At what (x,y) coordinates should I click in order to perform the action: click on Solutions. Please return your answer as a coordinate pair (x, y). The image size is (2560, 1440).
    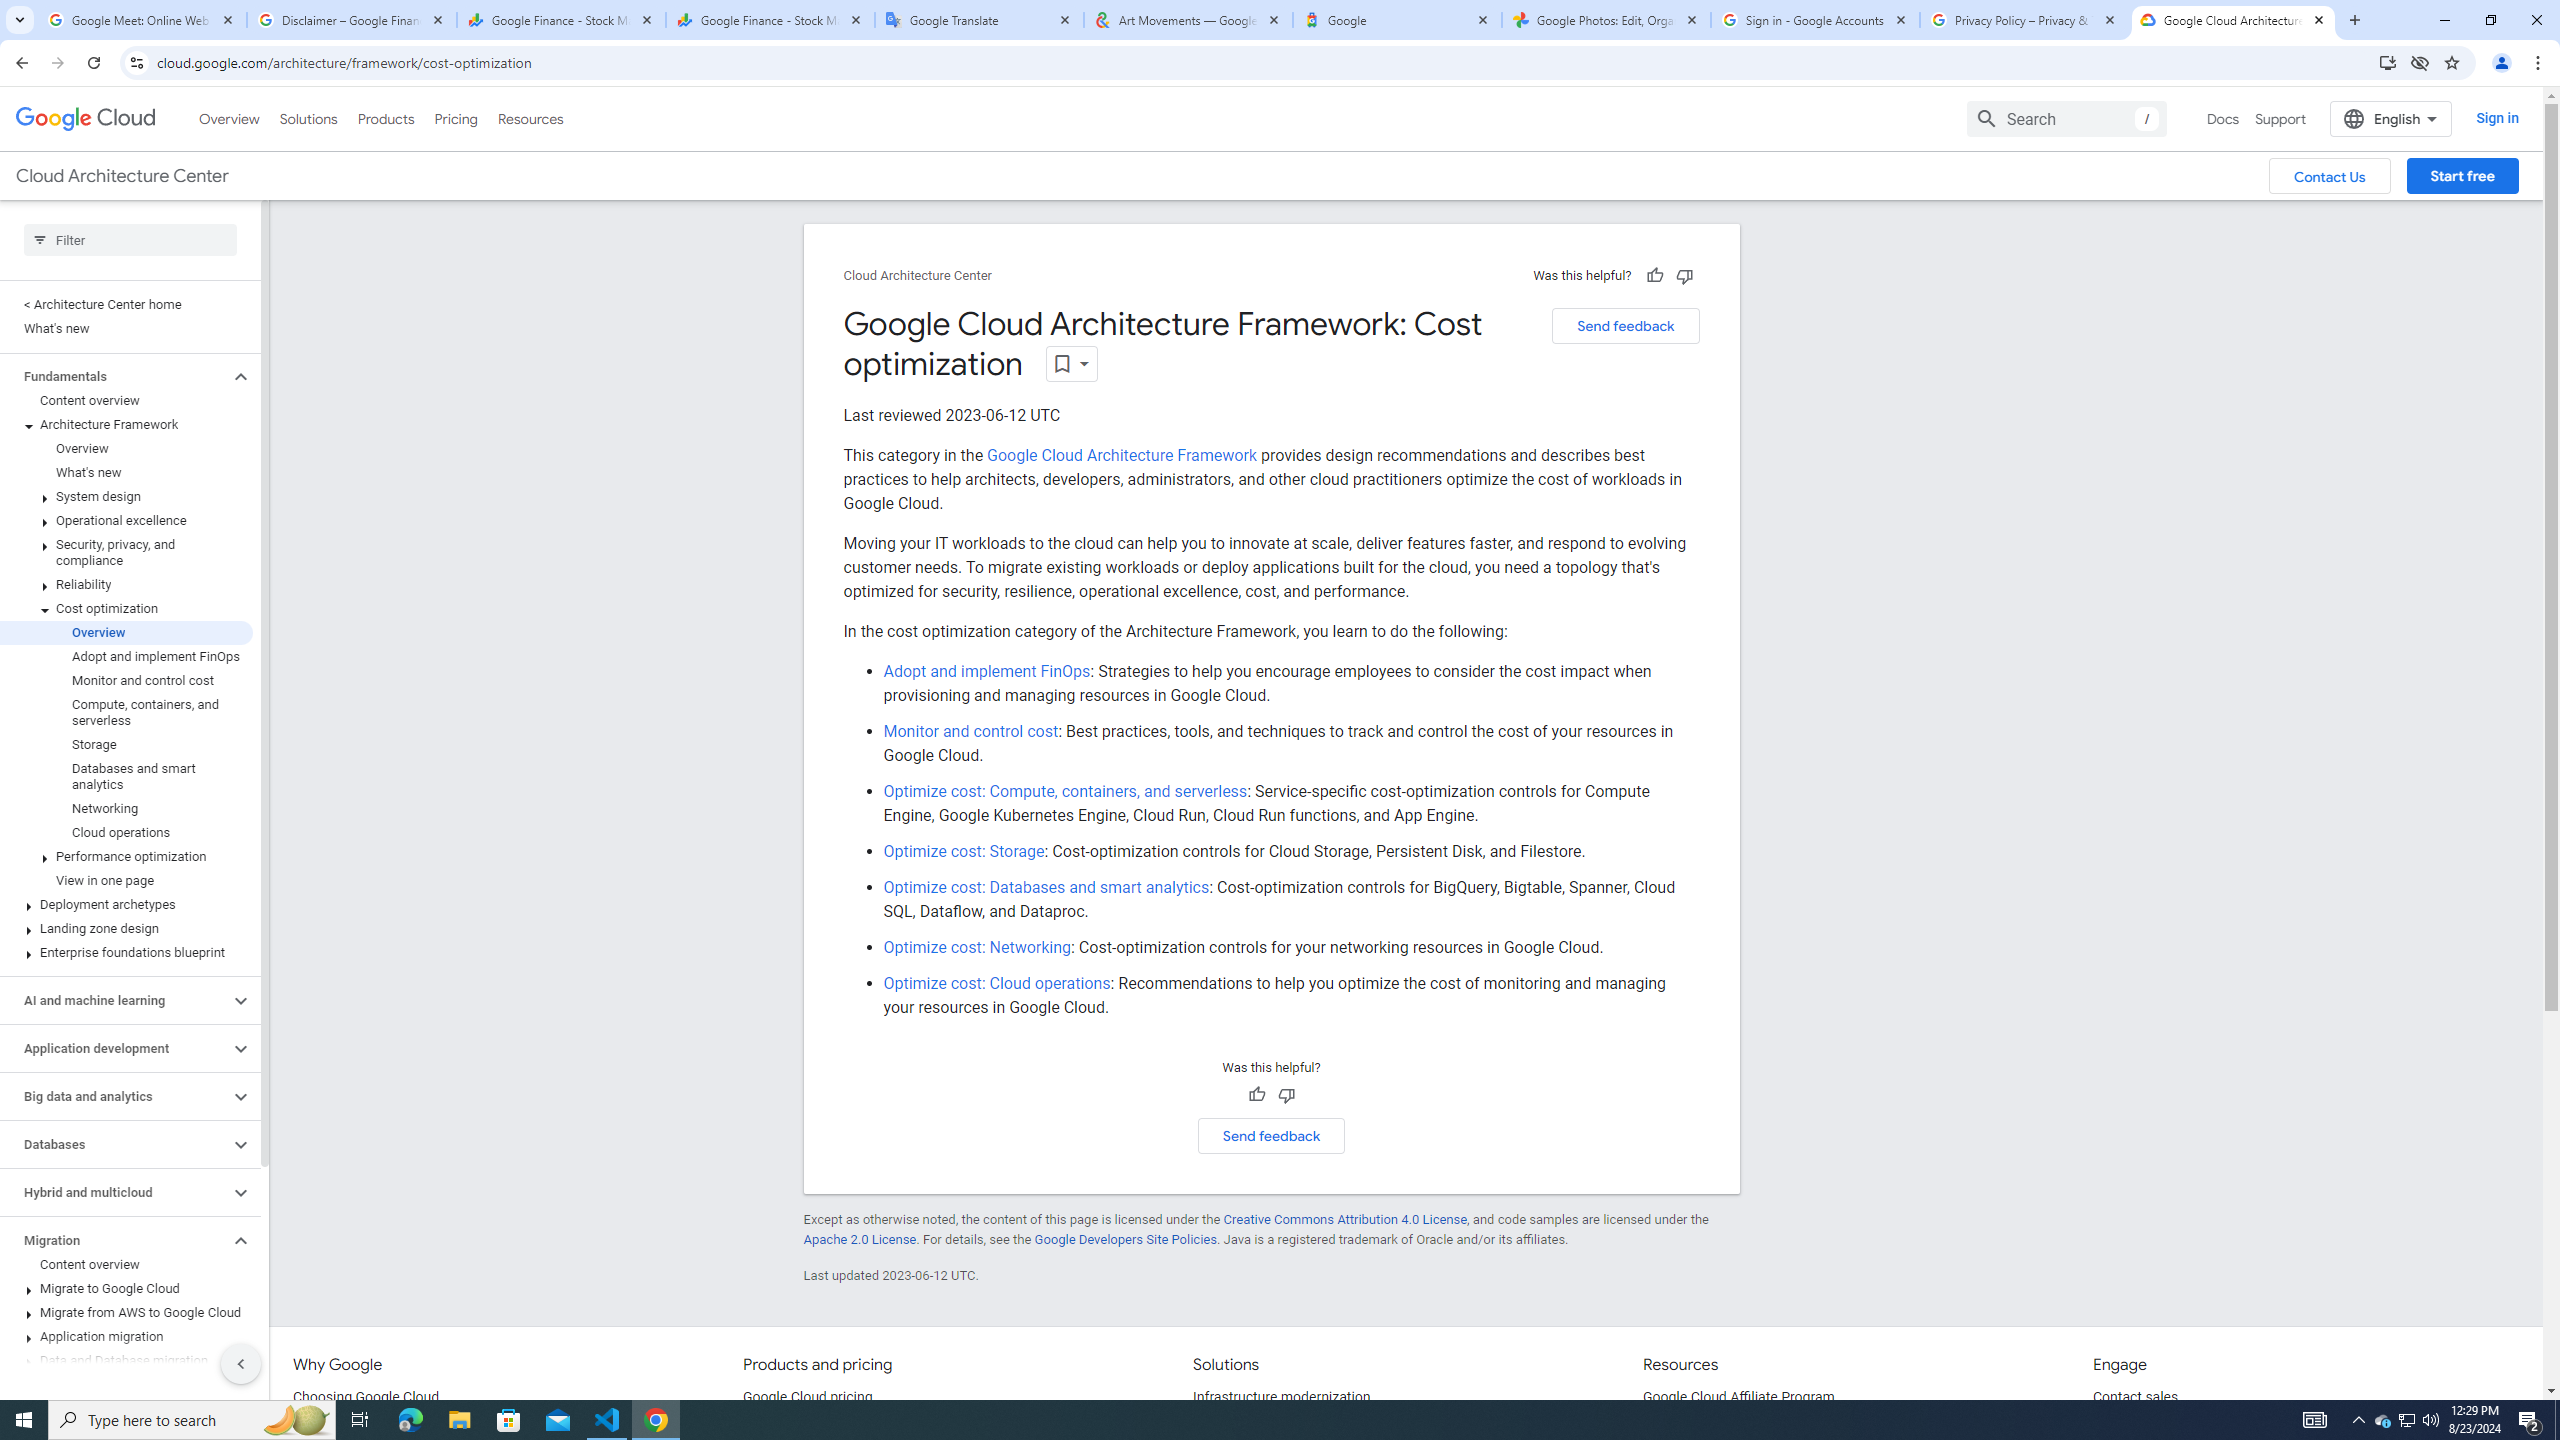
    Looking at the image, I should click on (308, 118).